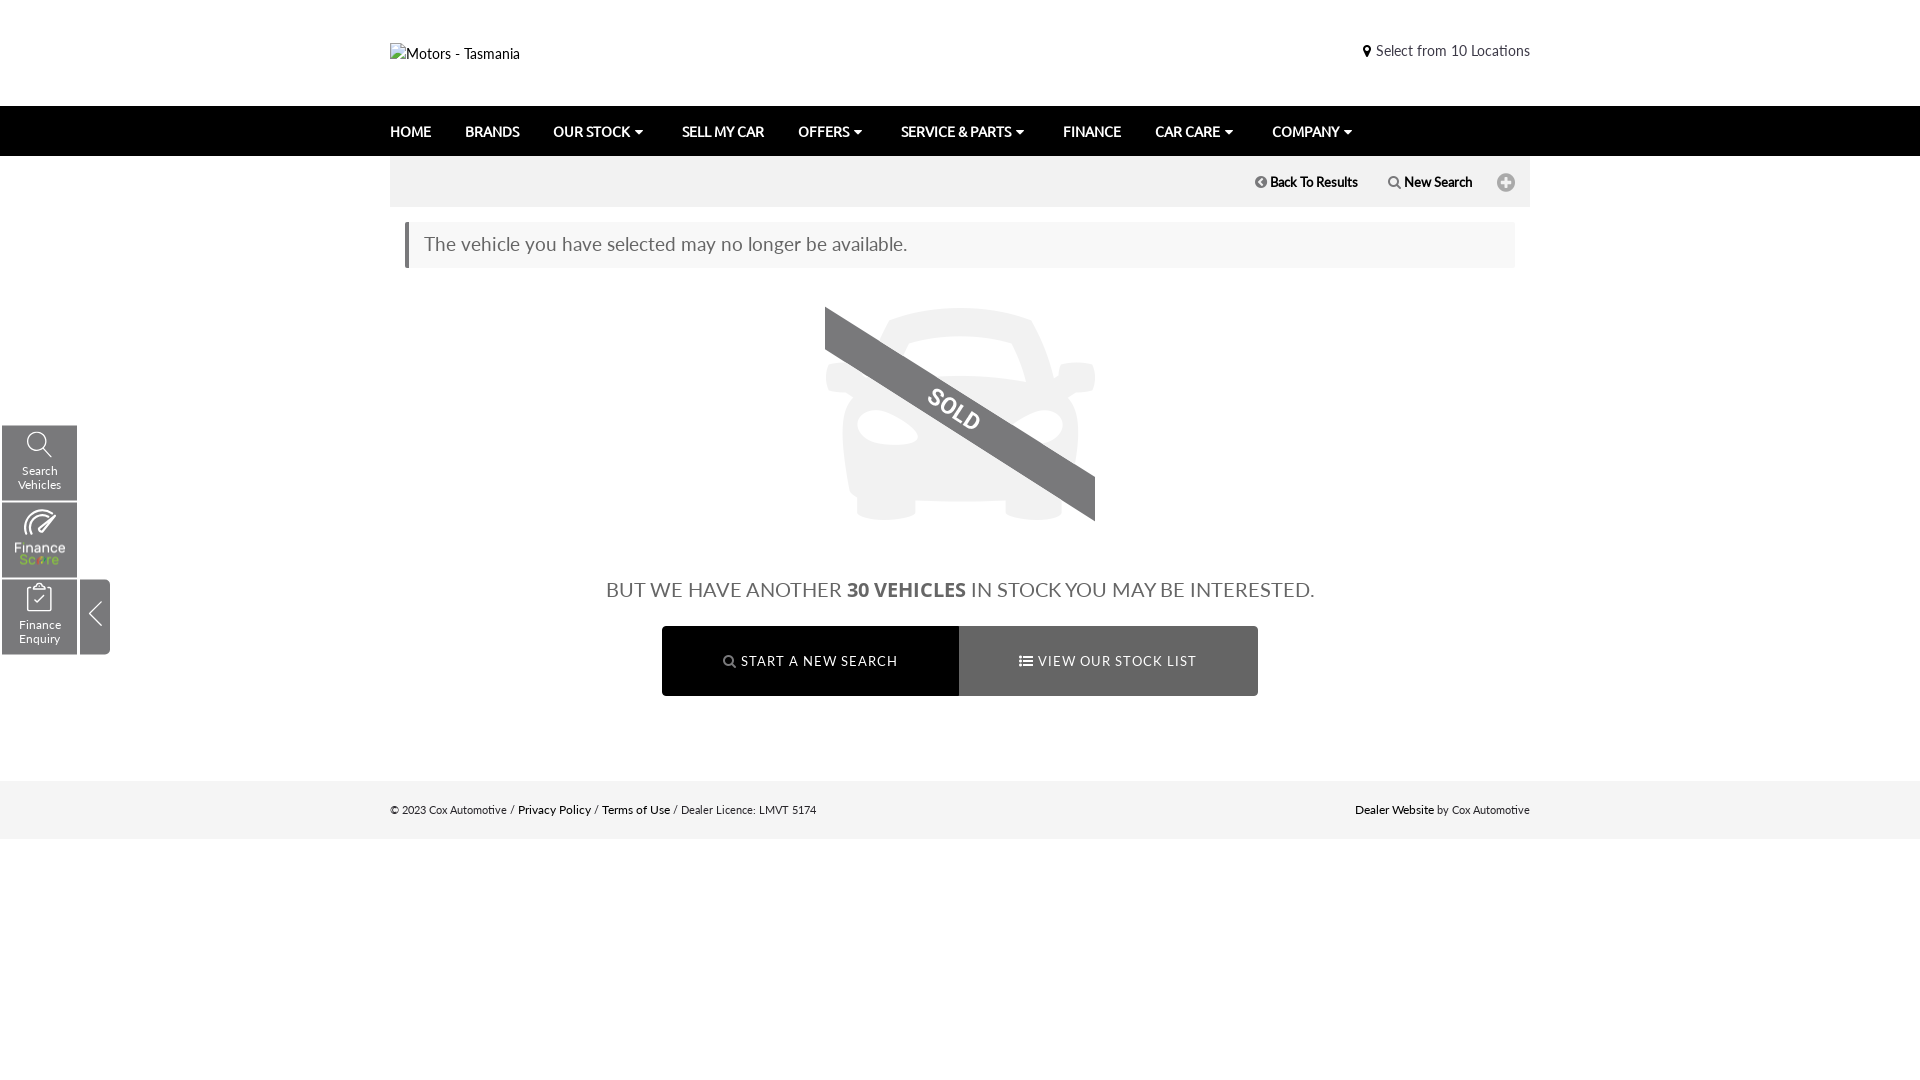  What do you see at coordinates (40, 618) in the screenshot?
I see `Finance
Enquiry` at bounding box center [40, 618].